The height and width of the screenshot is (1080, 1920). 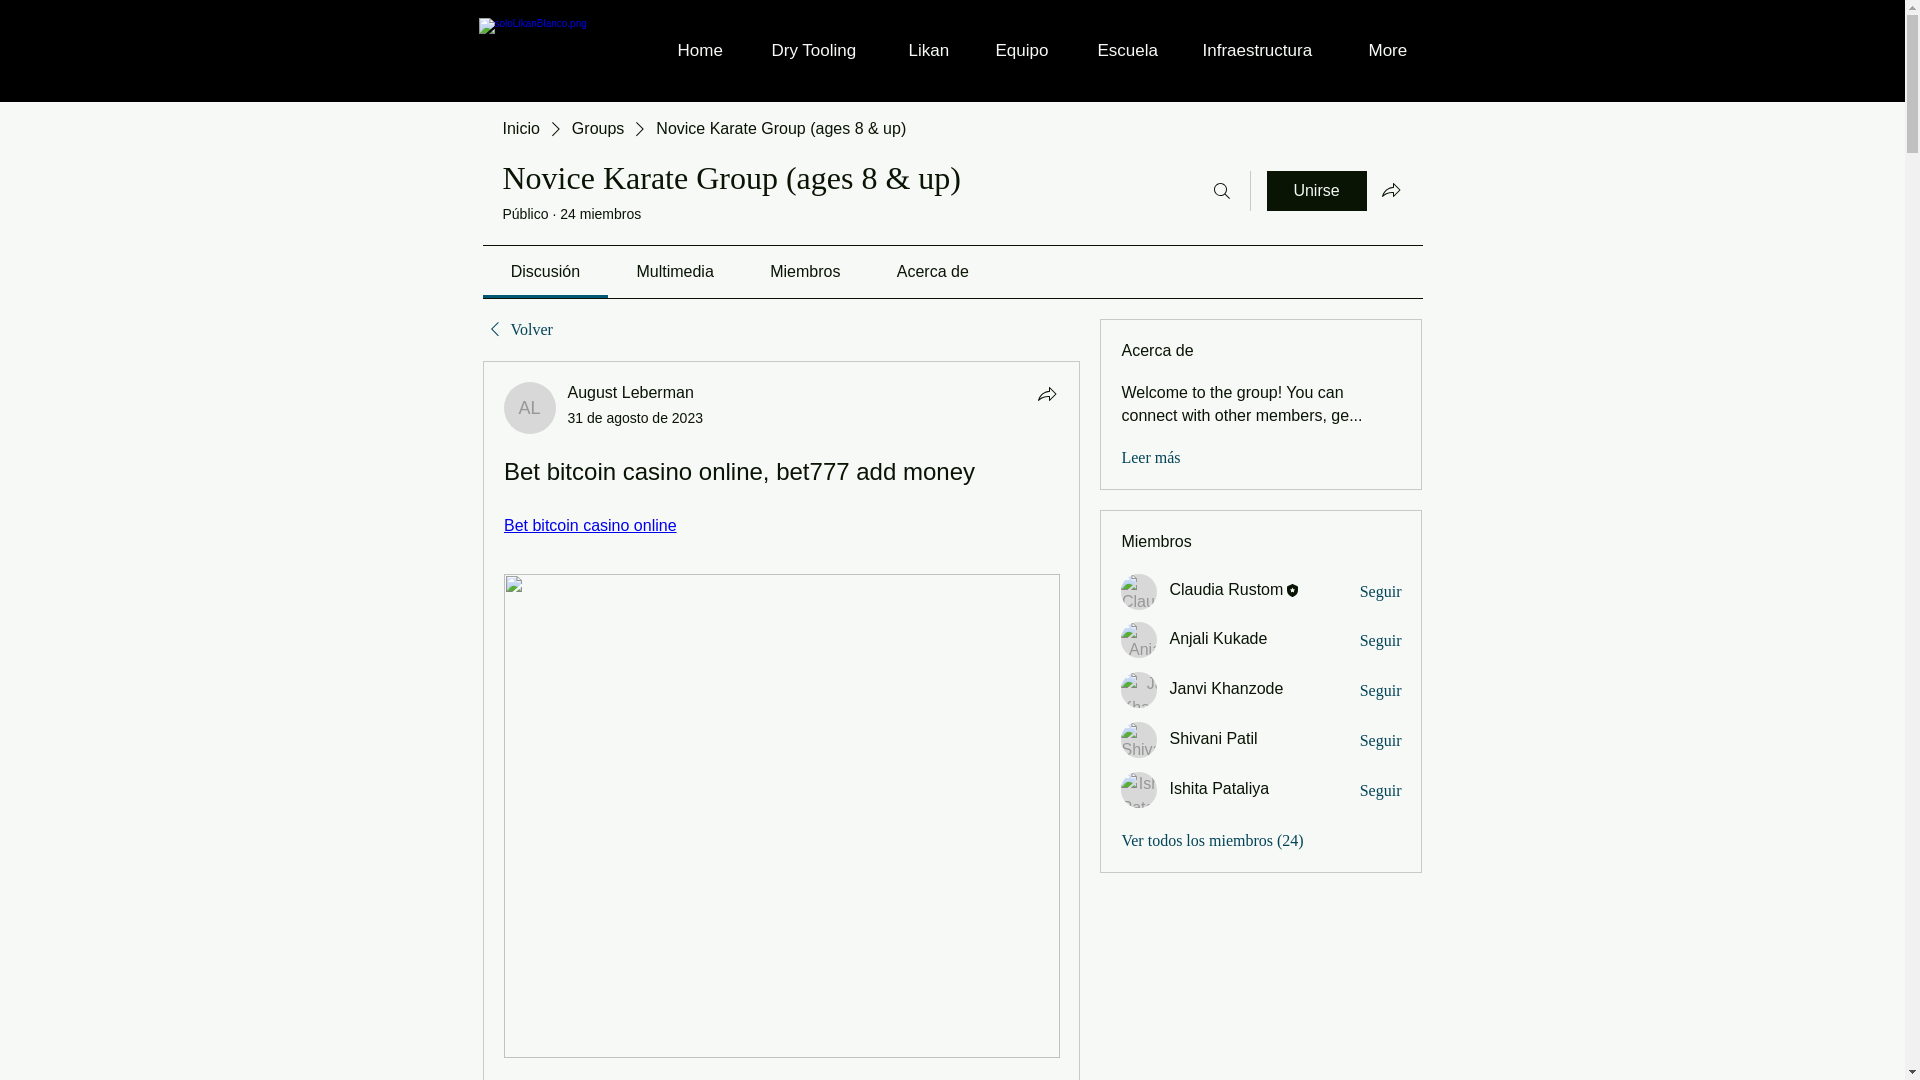 I want to click on Seguir, so click(x=1380, y=740).